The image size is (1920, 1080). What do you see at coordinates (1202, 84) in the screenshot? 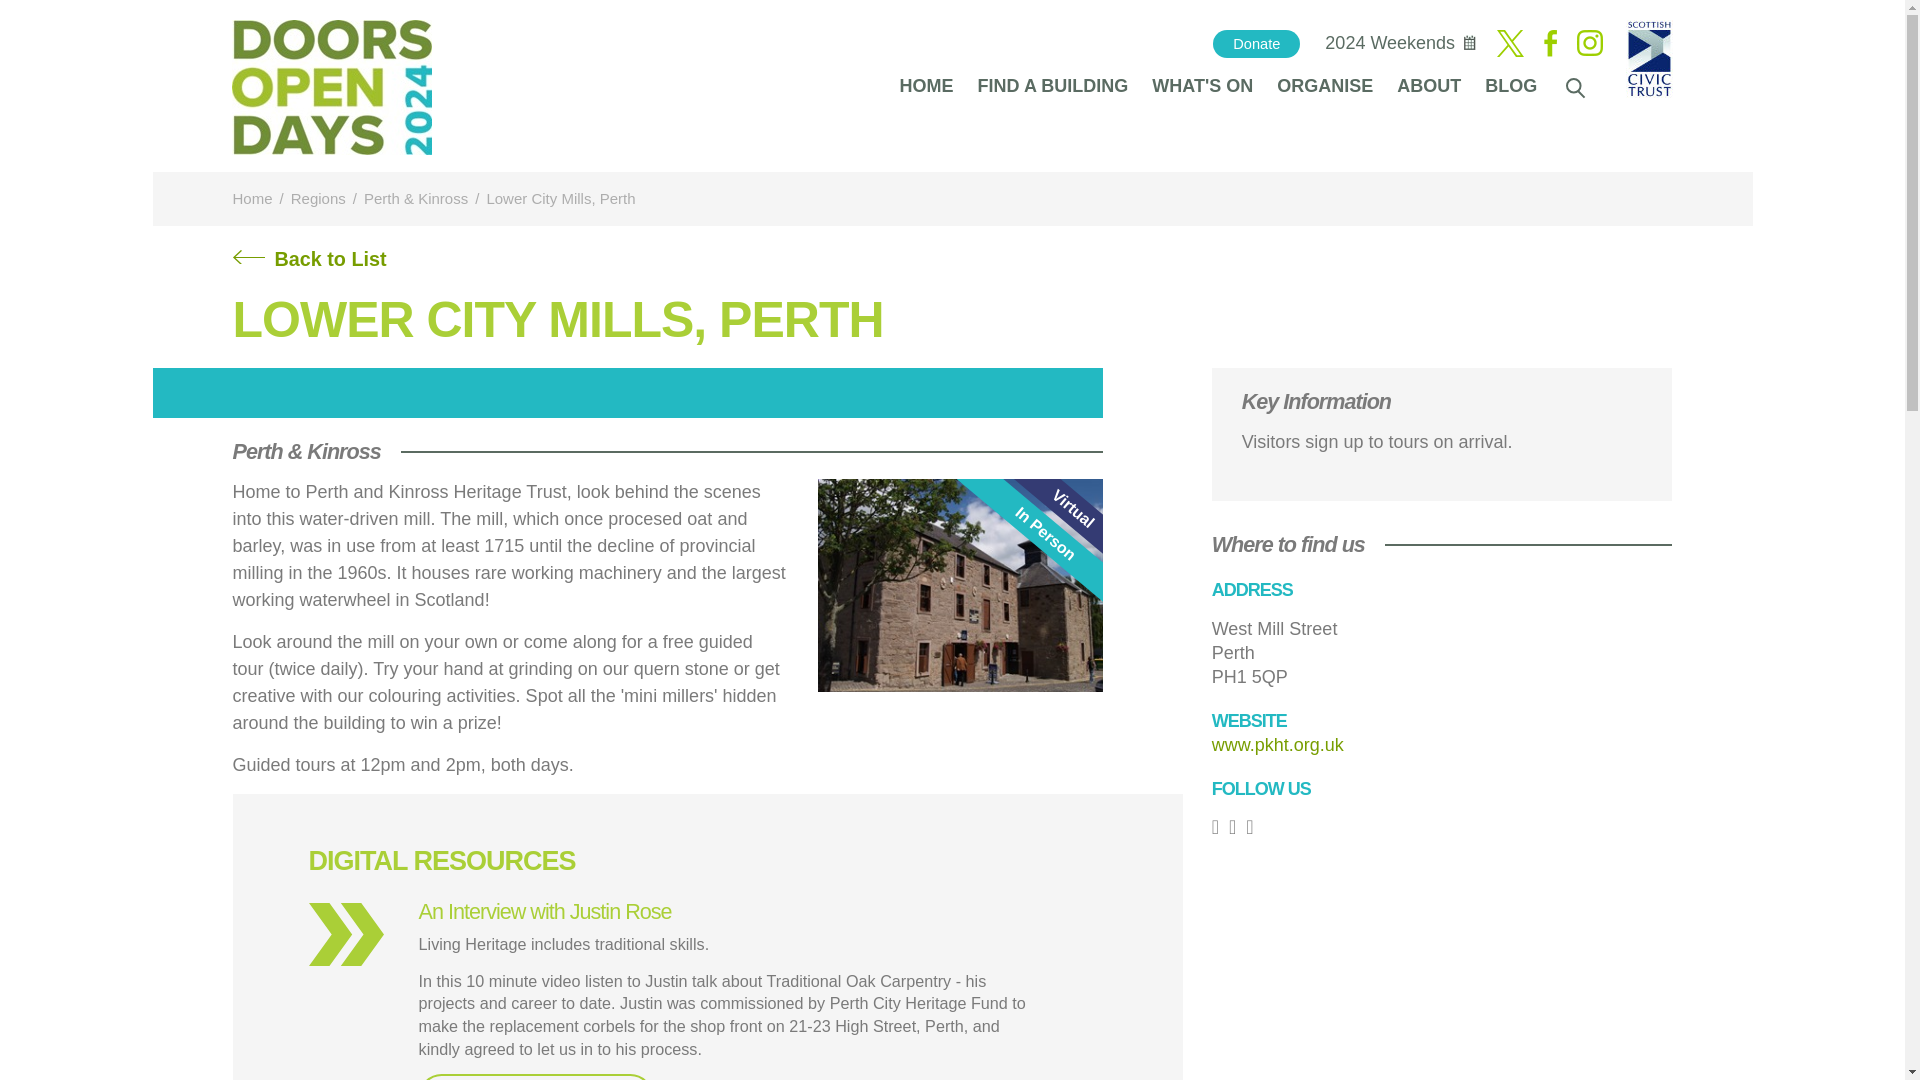
I see `WHAT'S ON` at bounding box center [1202, 84].